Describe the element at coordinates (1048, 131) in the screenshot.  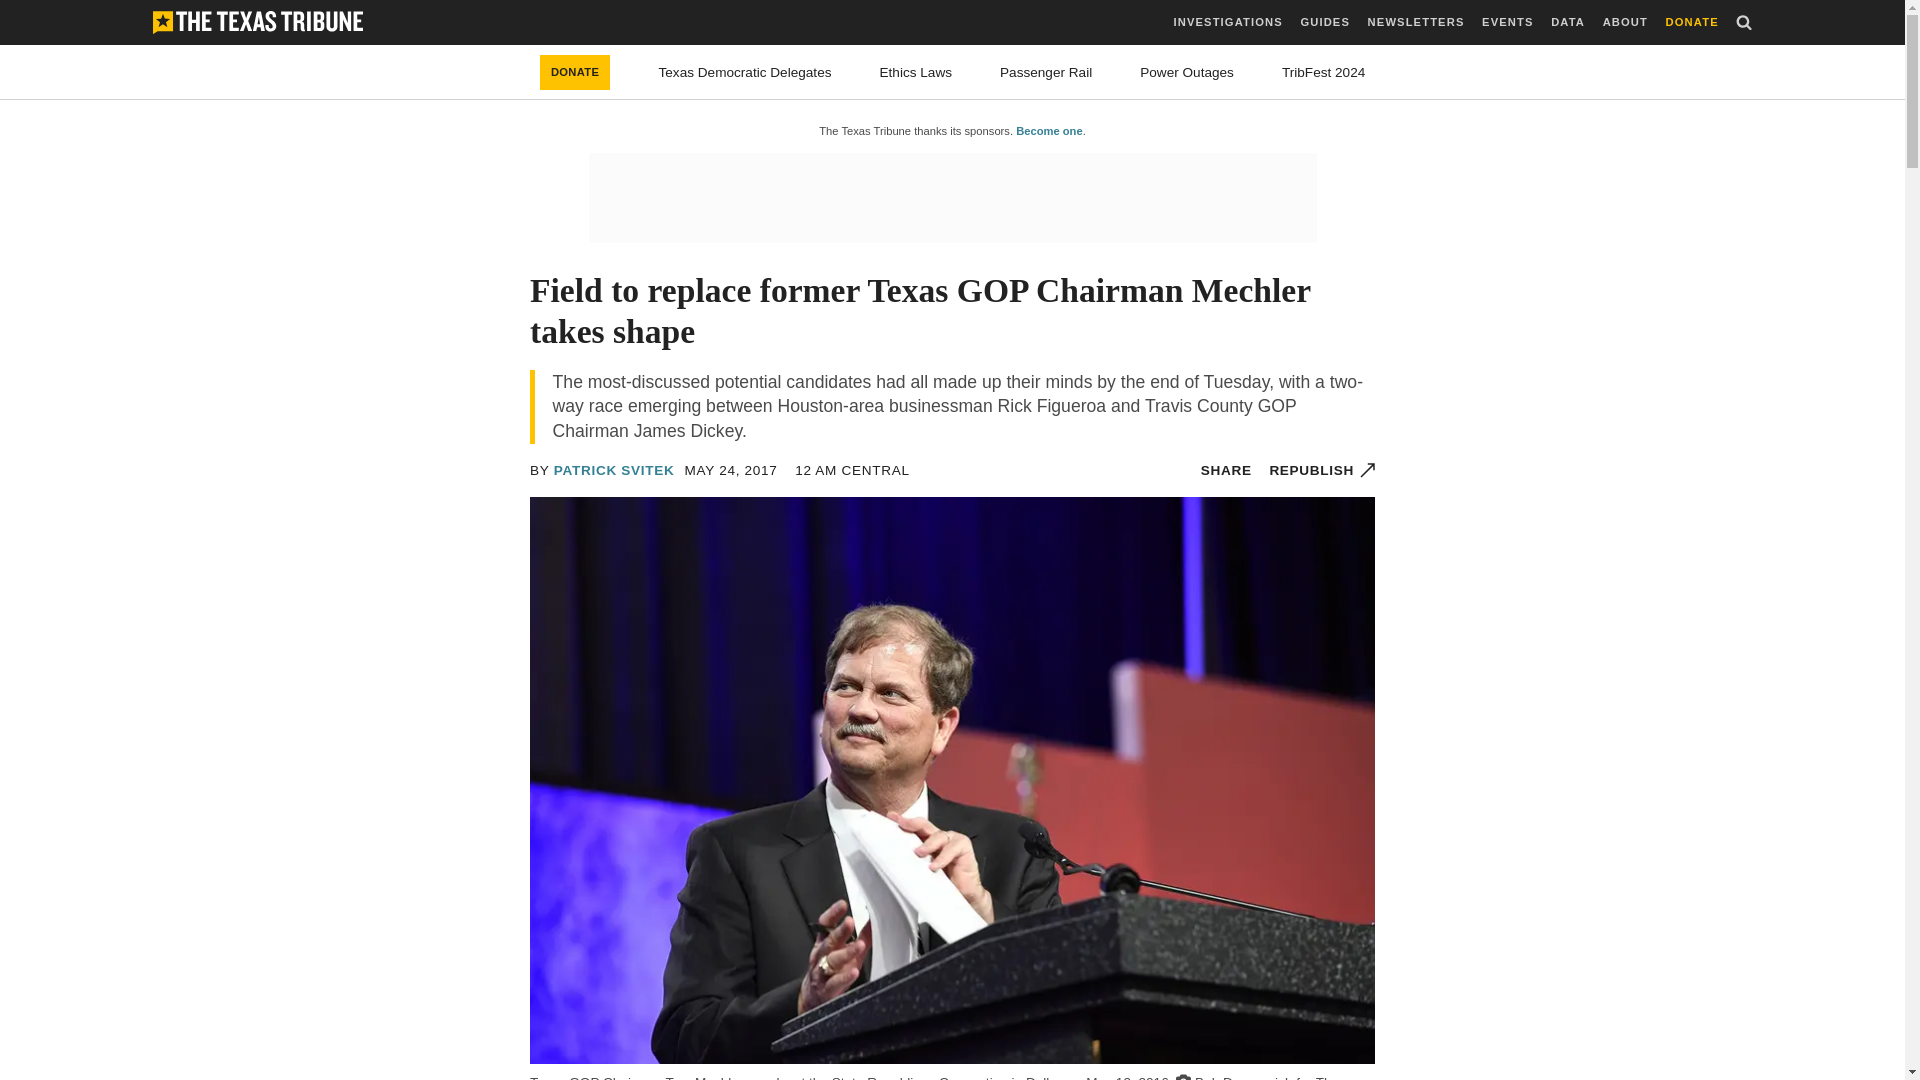
I see `Become one` at that location.